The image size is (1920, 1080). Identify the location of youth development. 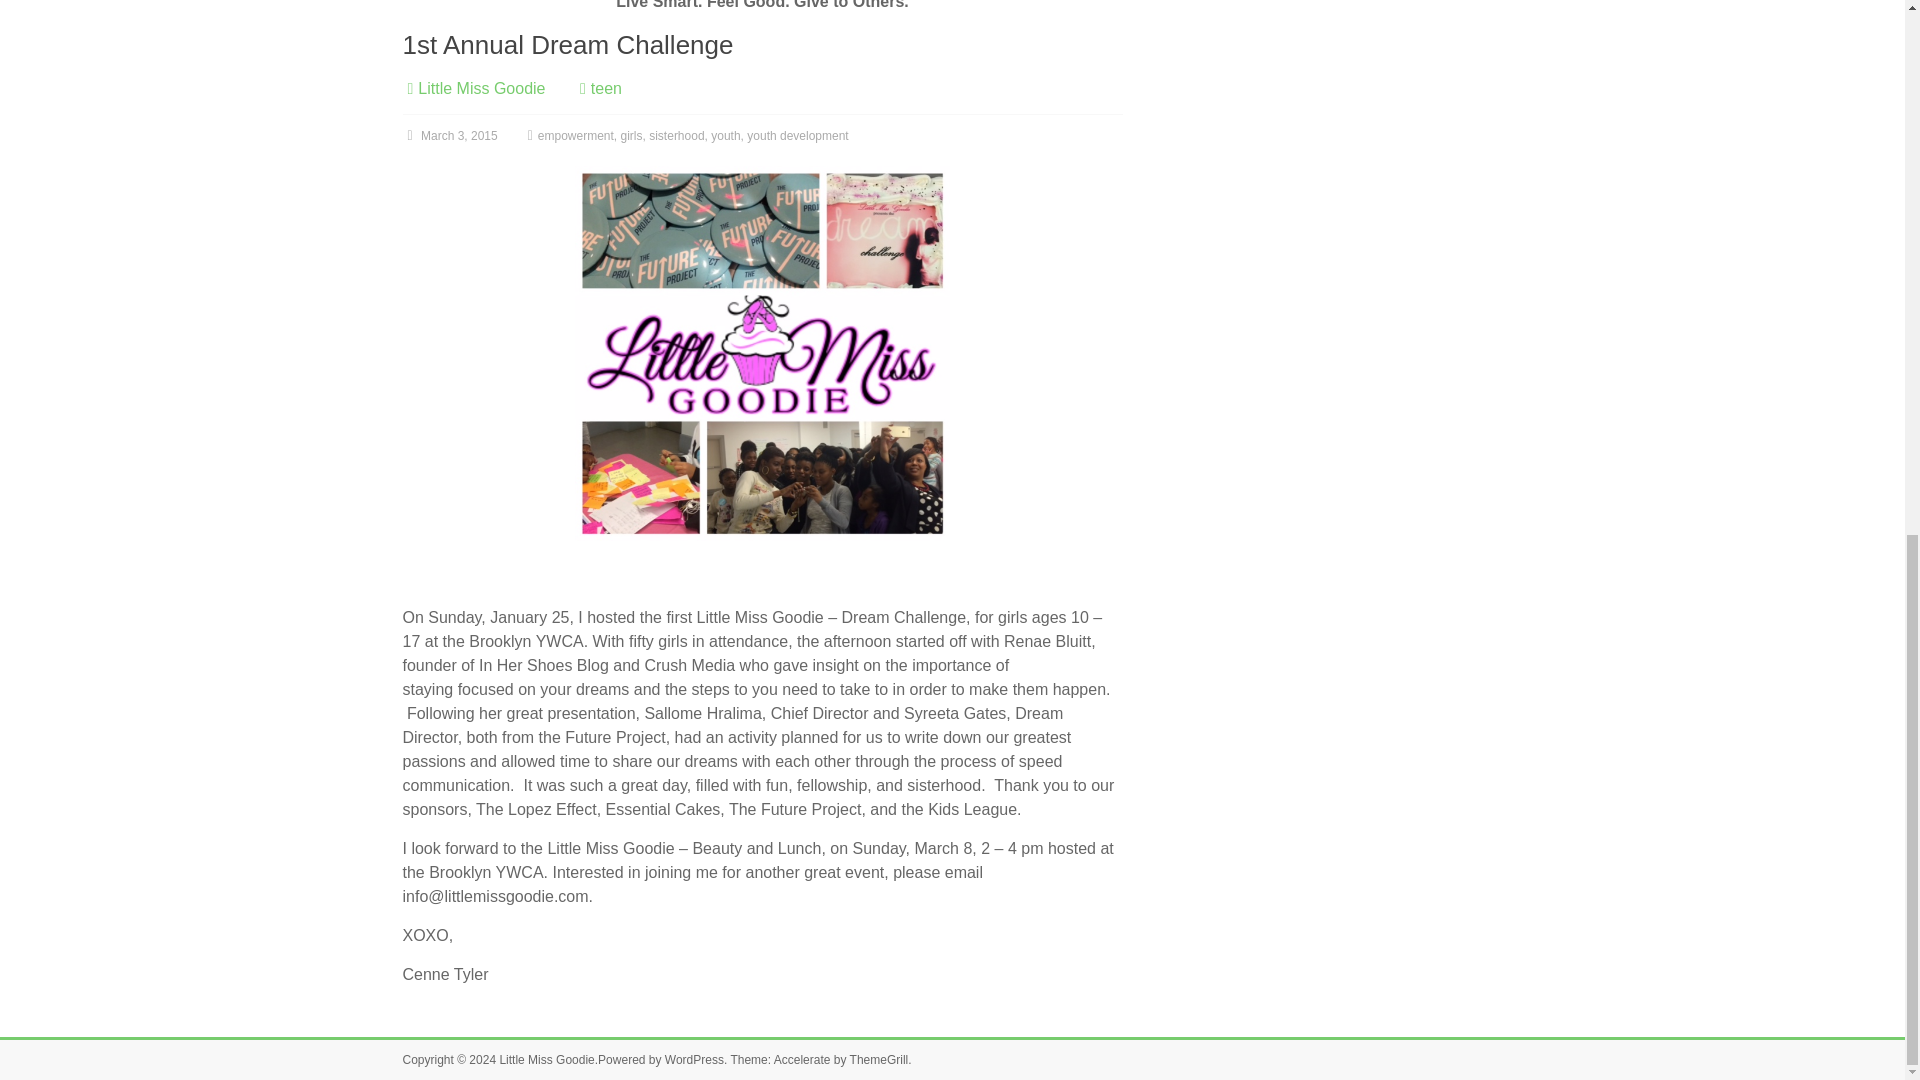
(797, 135).